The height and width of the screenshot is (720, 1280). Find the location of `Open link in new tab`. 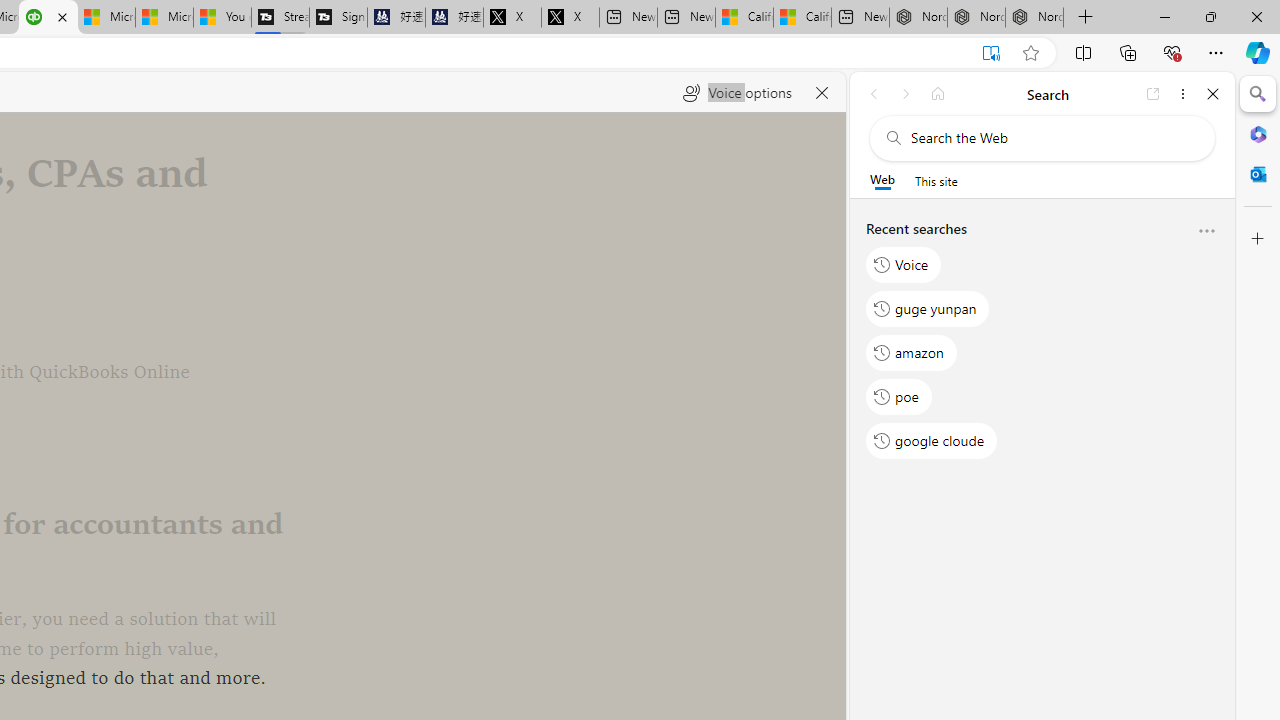

Open link in new tab is located at coordinates (1153, 94).